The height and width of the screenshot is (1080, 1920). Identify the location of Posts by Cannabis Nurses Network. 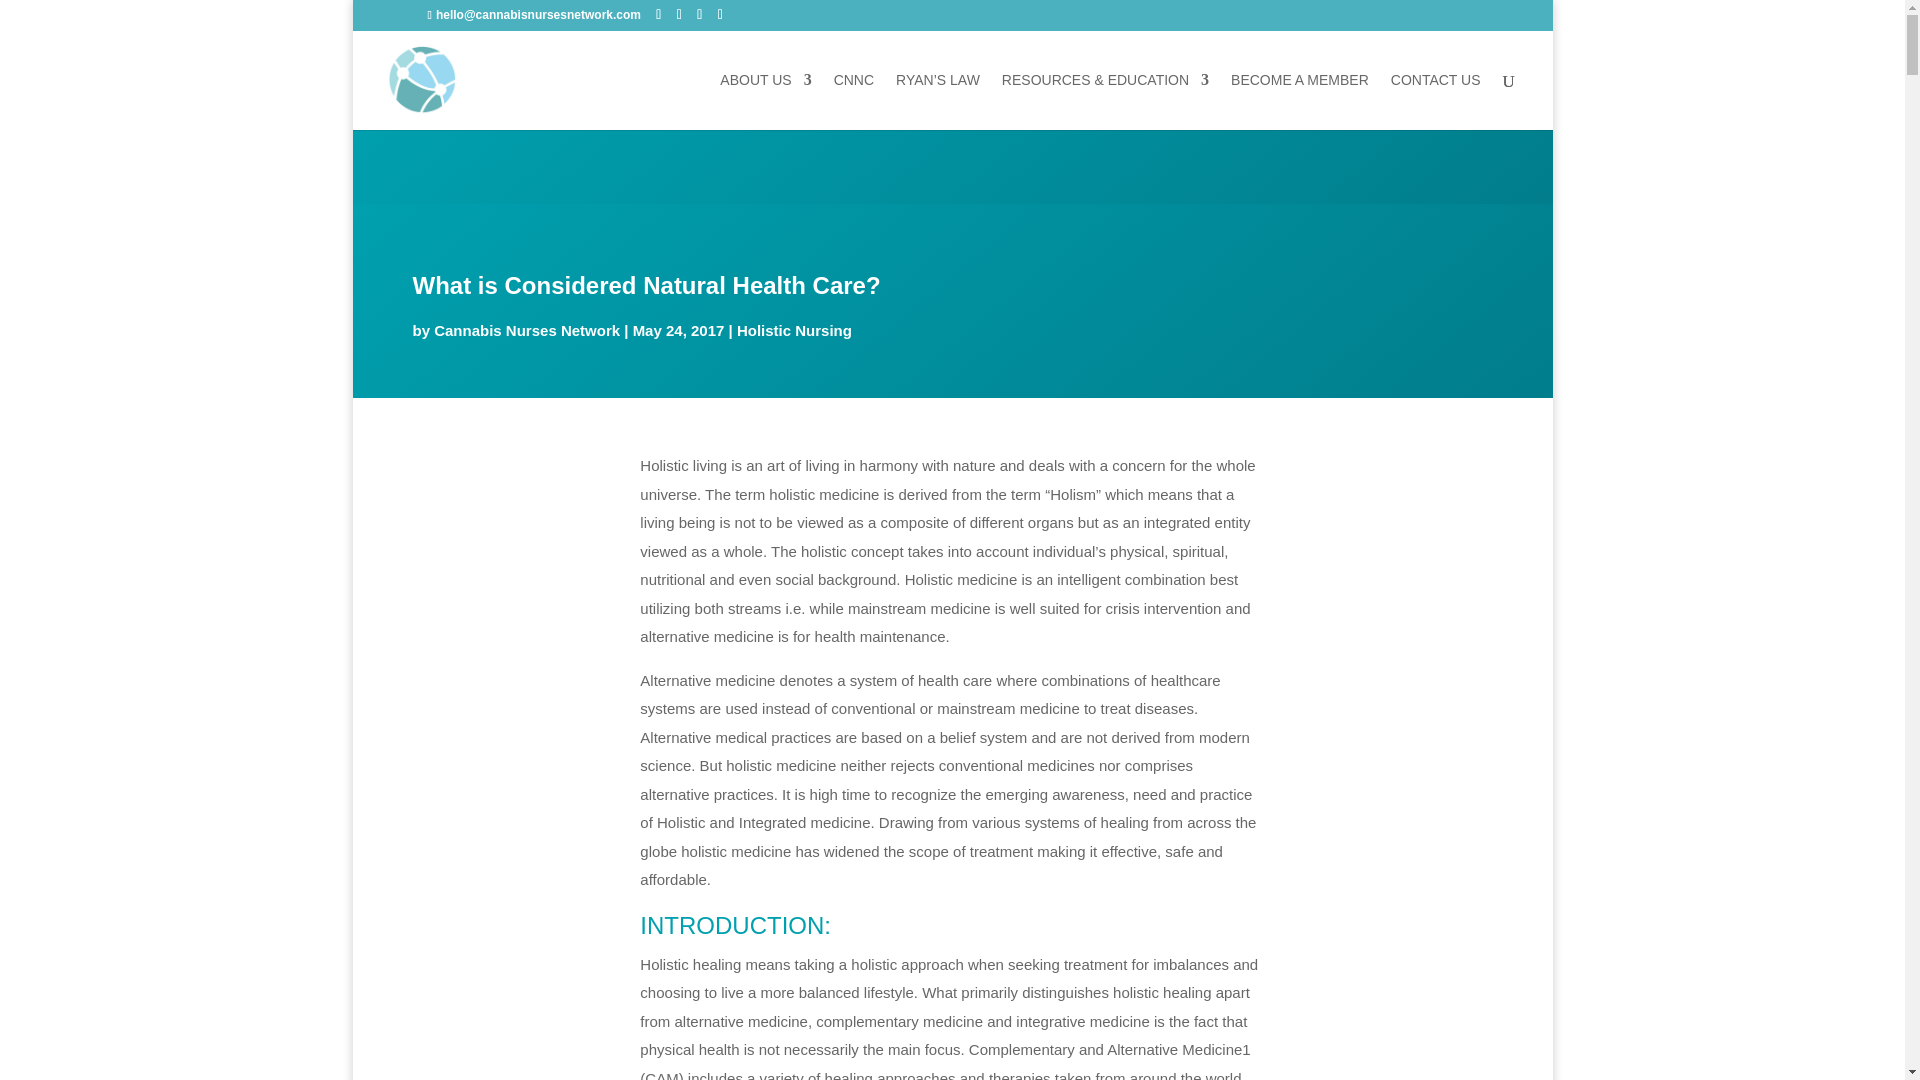
(526, 330).